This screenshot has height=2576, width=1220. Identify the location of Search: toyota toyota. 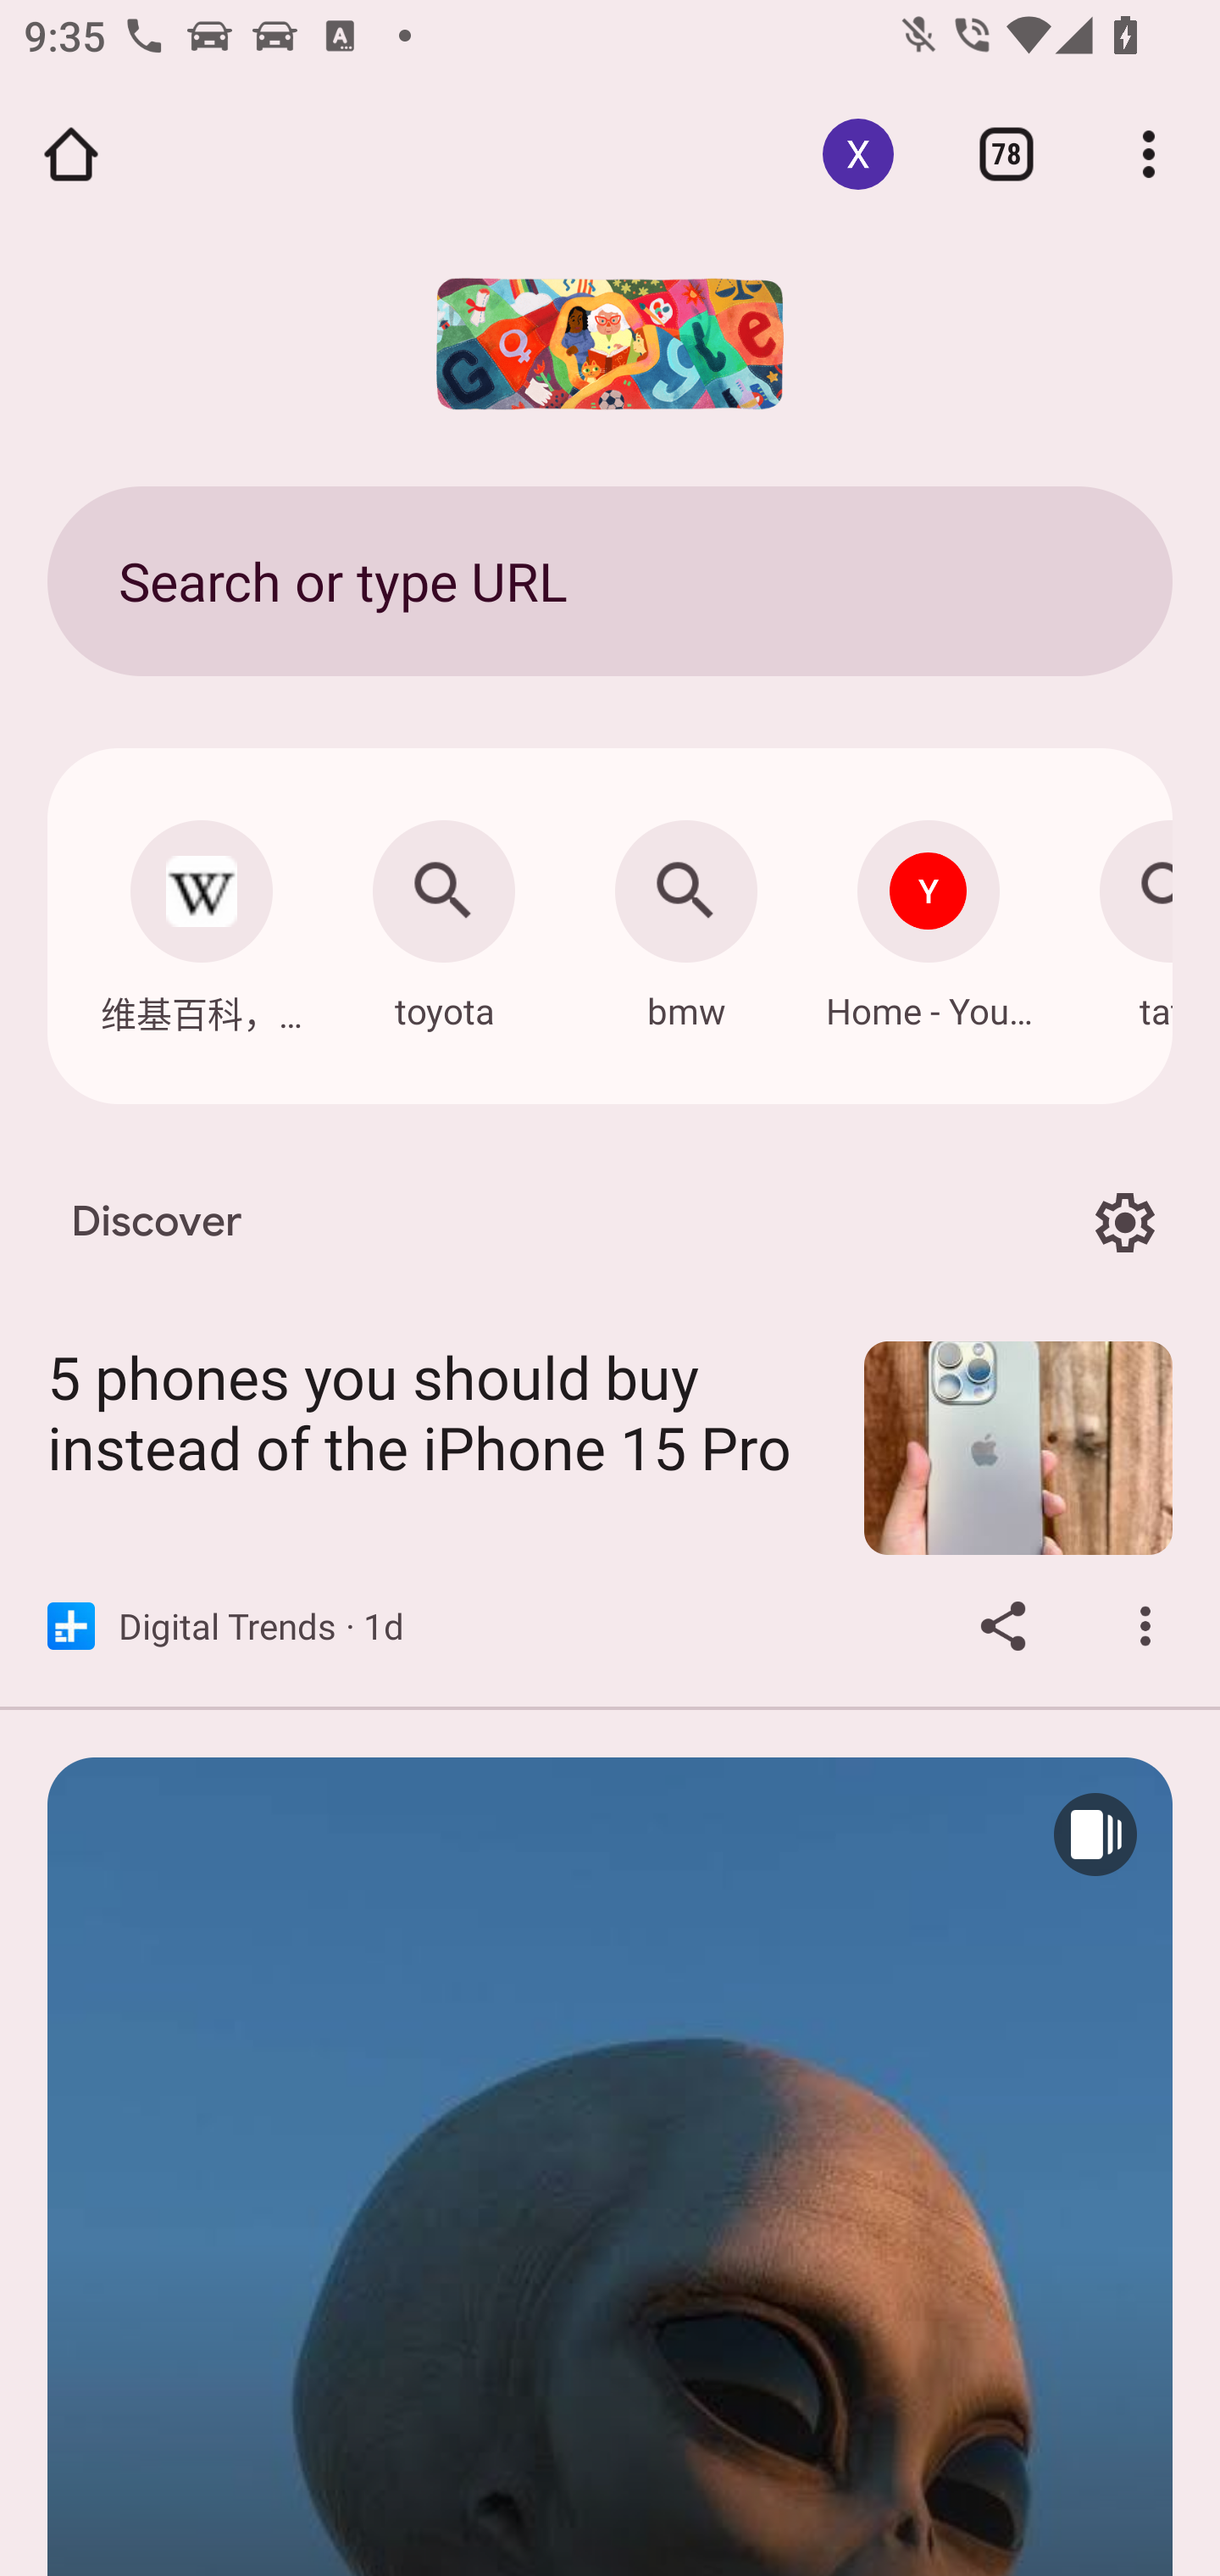
(444, 917).